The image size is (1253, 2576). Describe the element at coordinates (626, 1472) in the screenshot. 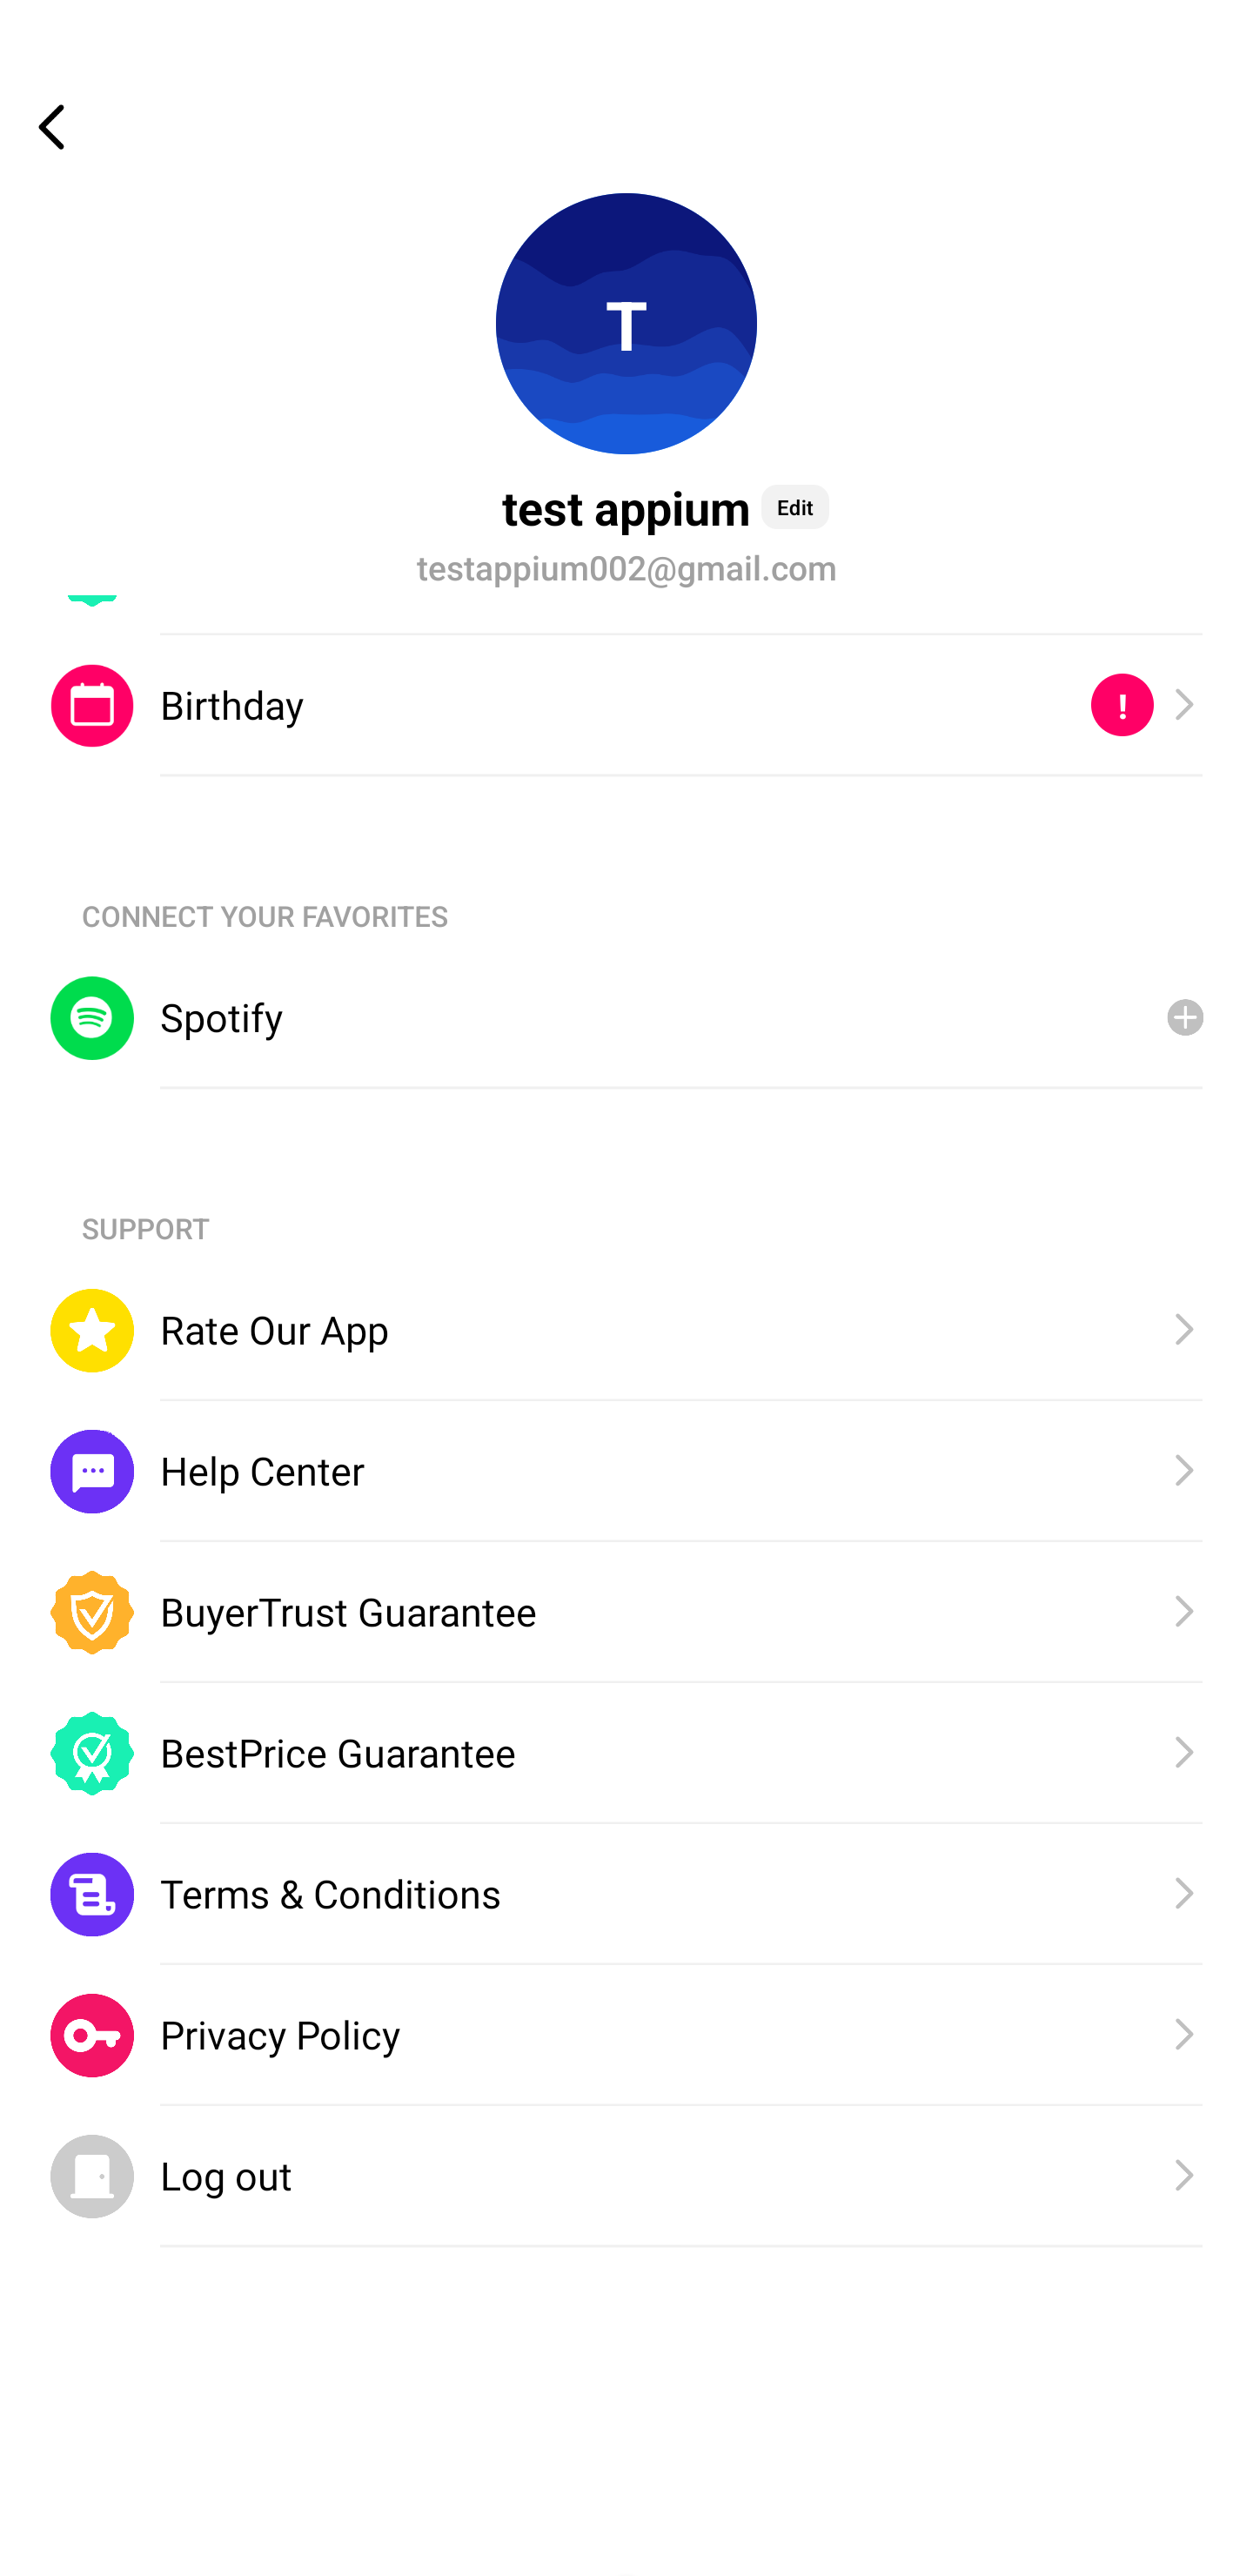

I see `Help Center,    Help Center   ` at that location.